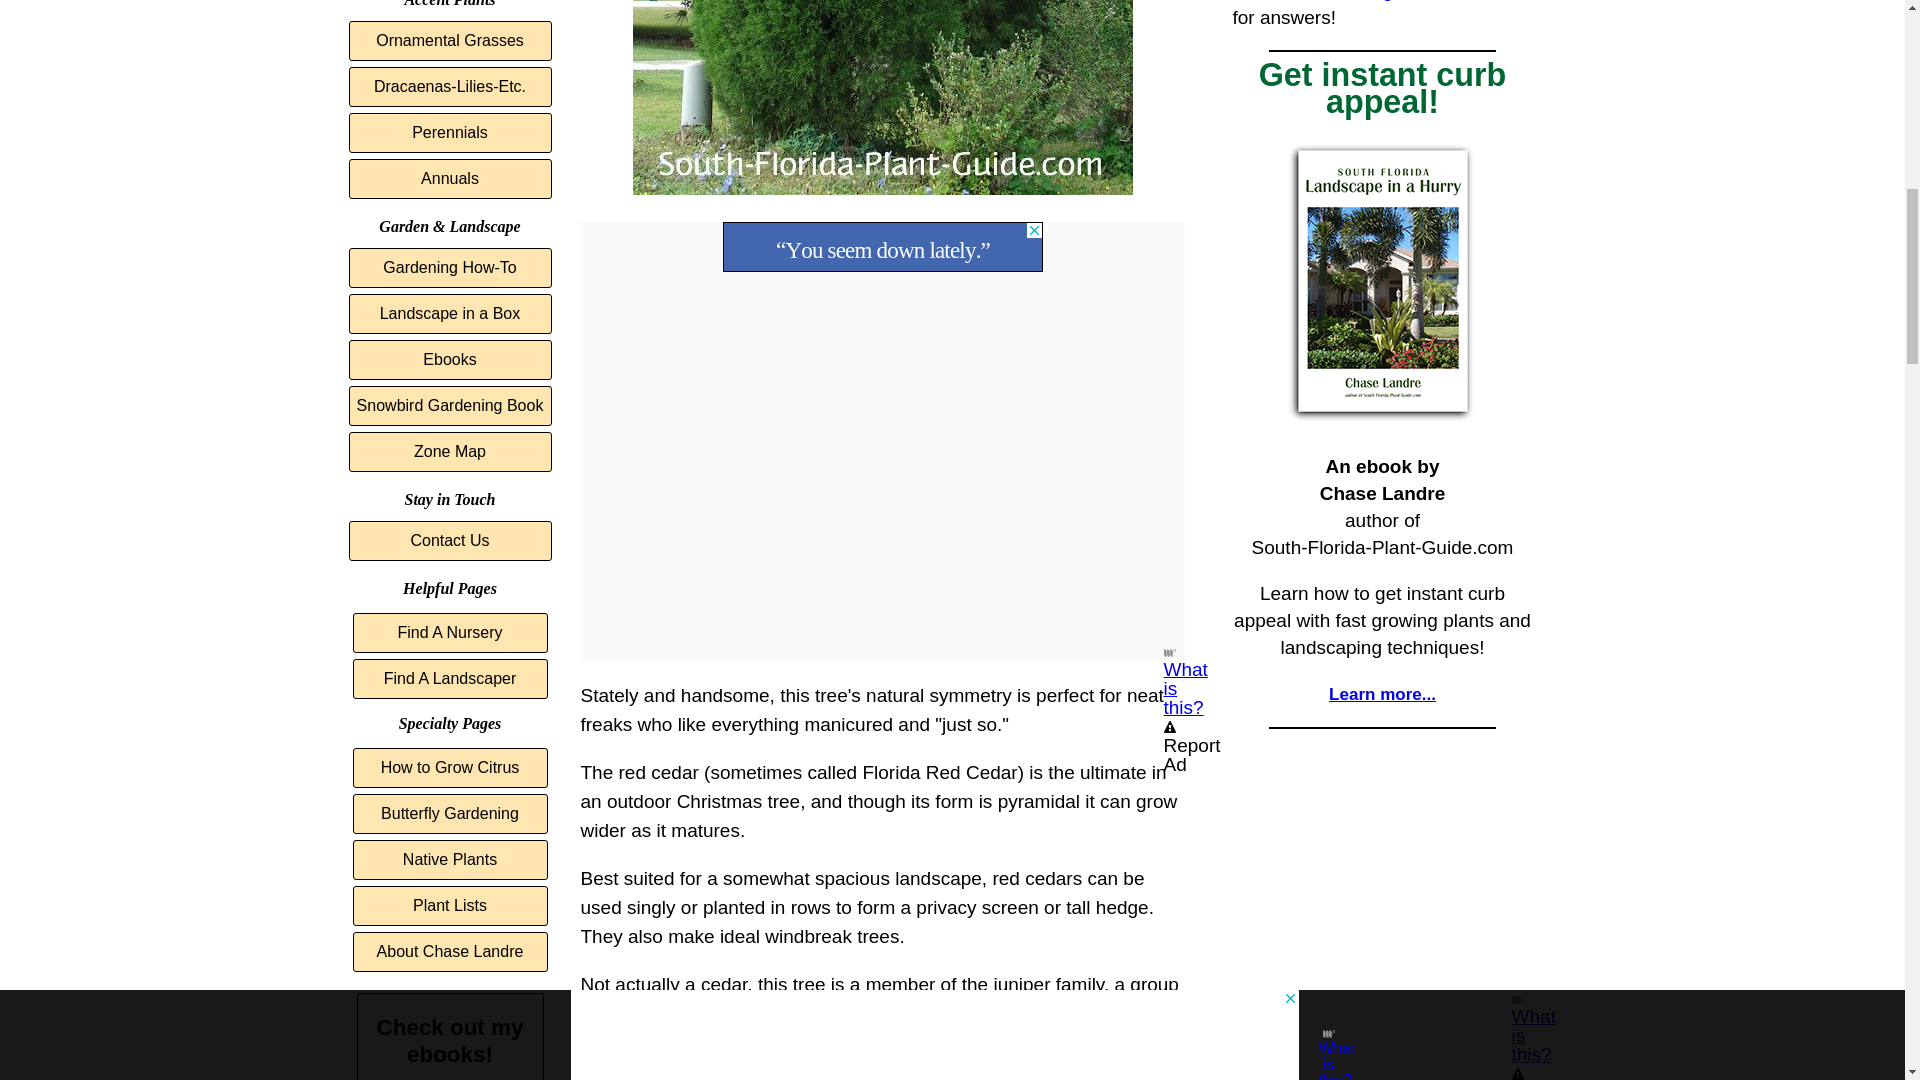 This screenshot has height=1080, width=1920. Describe the element at coordinates (449, 40) in the screenshot. I see `Ornamental Grasses` at that location.